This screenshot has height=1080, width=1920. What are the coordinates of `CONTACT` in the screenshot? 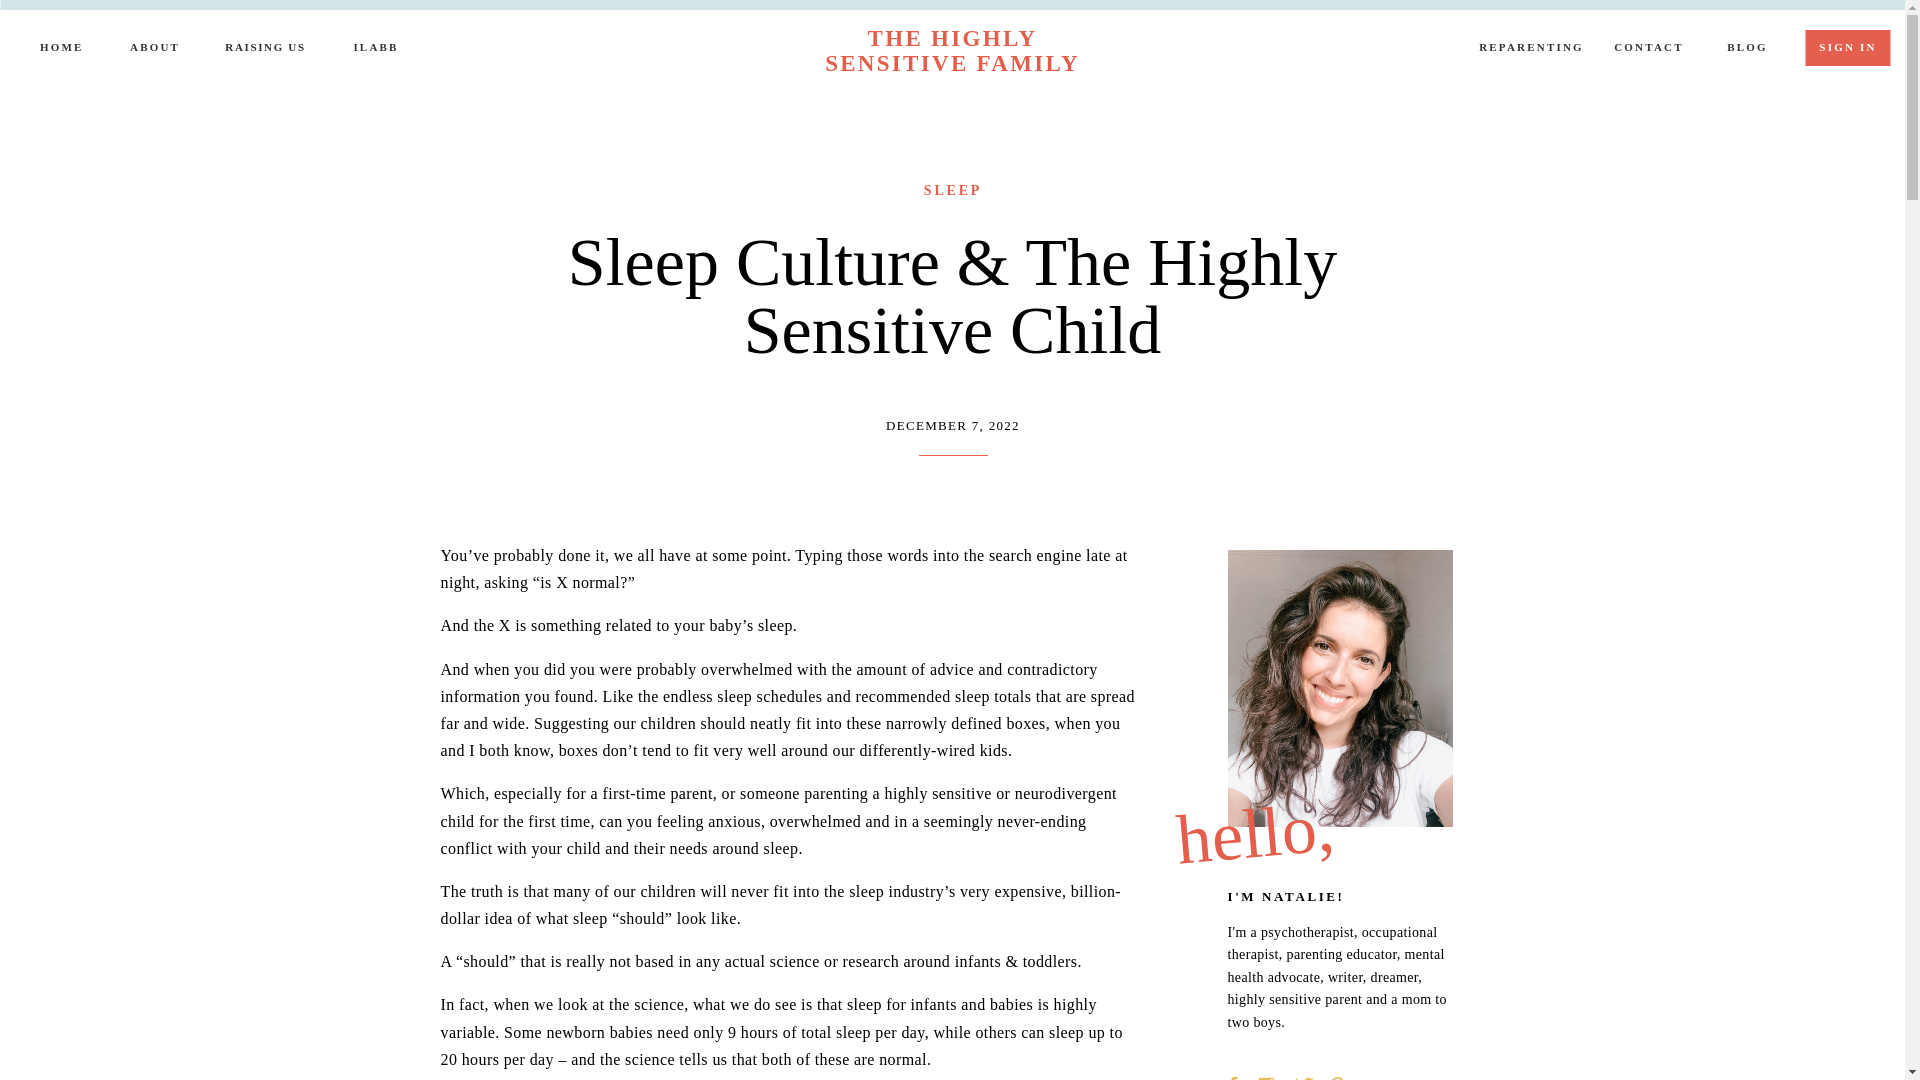 It's located at (1648, 50).